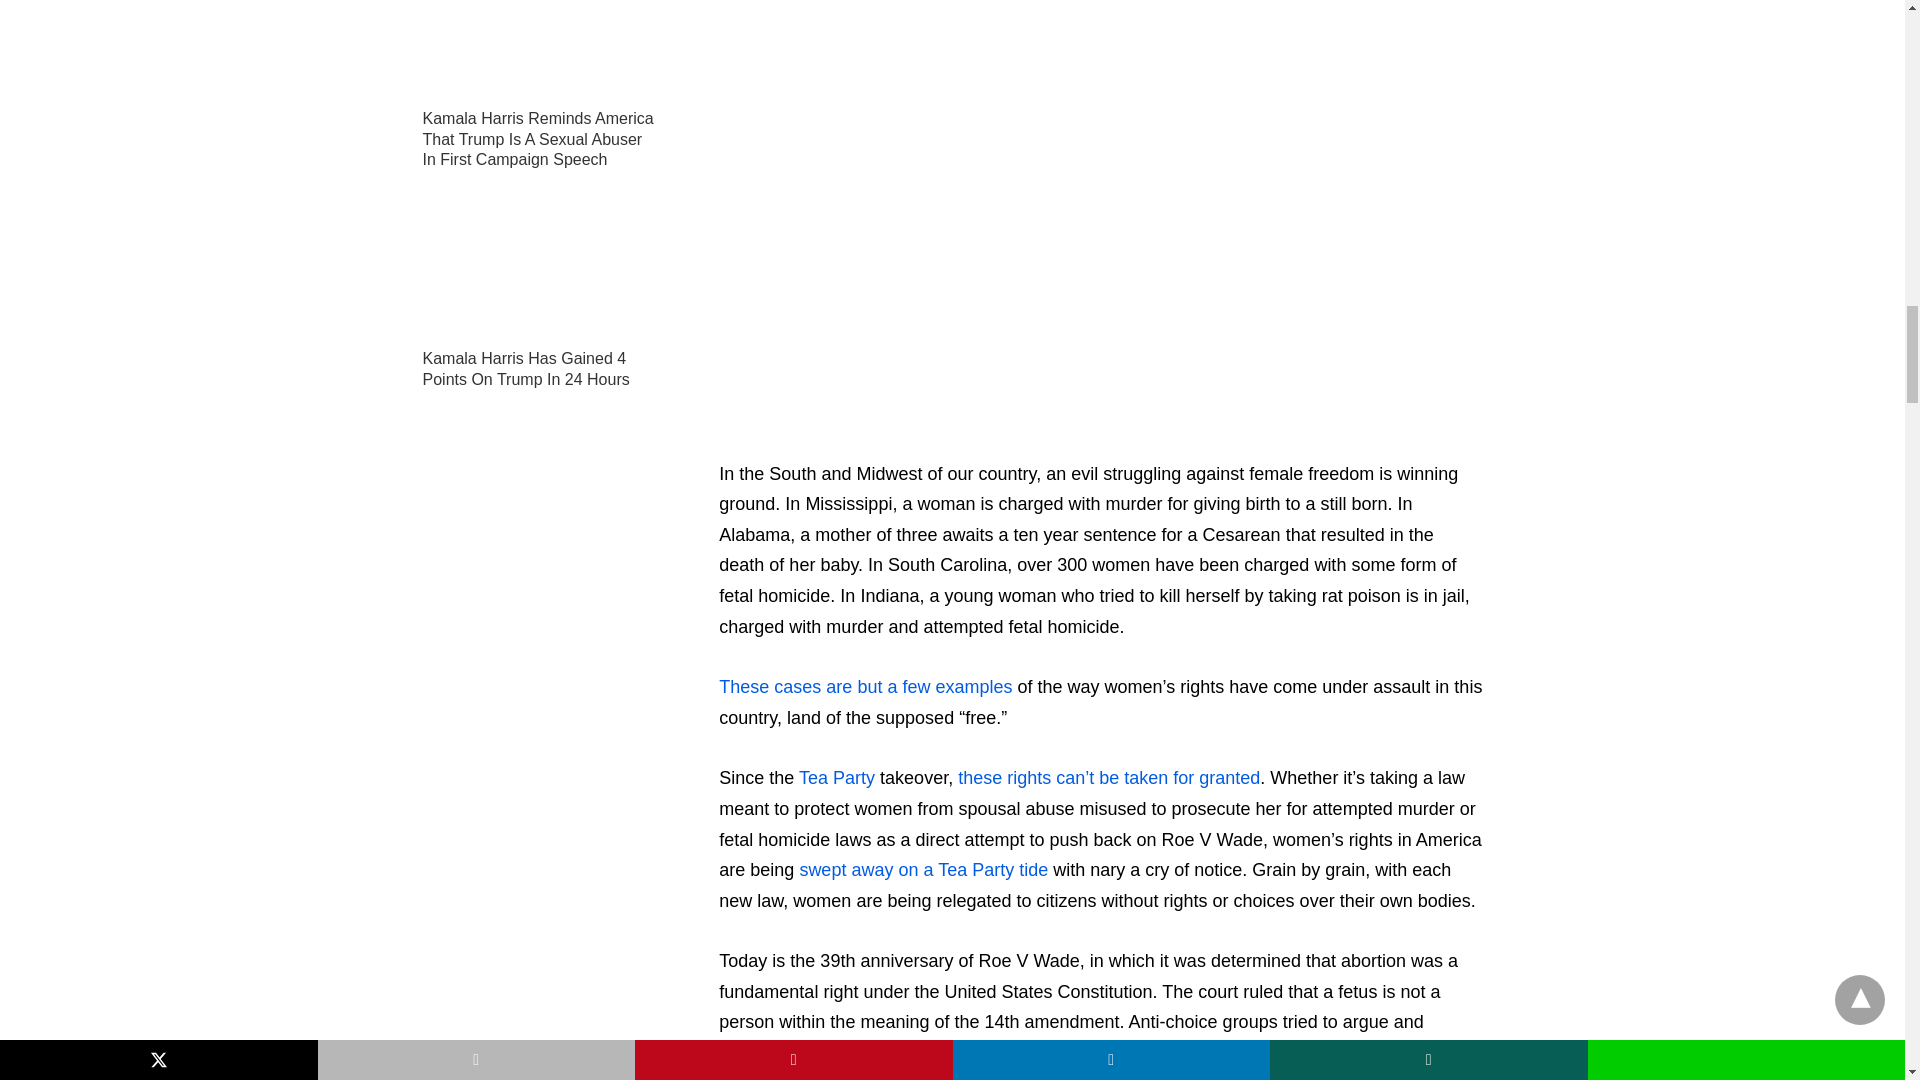  I want to click on These cases are but a few examples, so click(864, 686).